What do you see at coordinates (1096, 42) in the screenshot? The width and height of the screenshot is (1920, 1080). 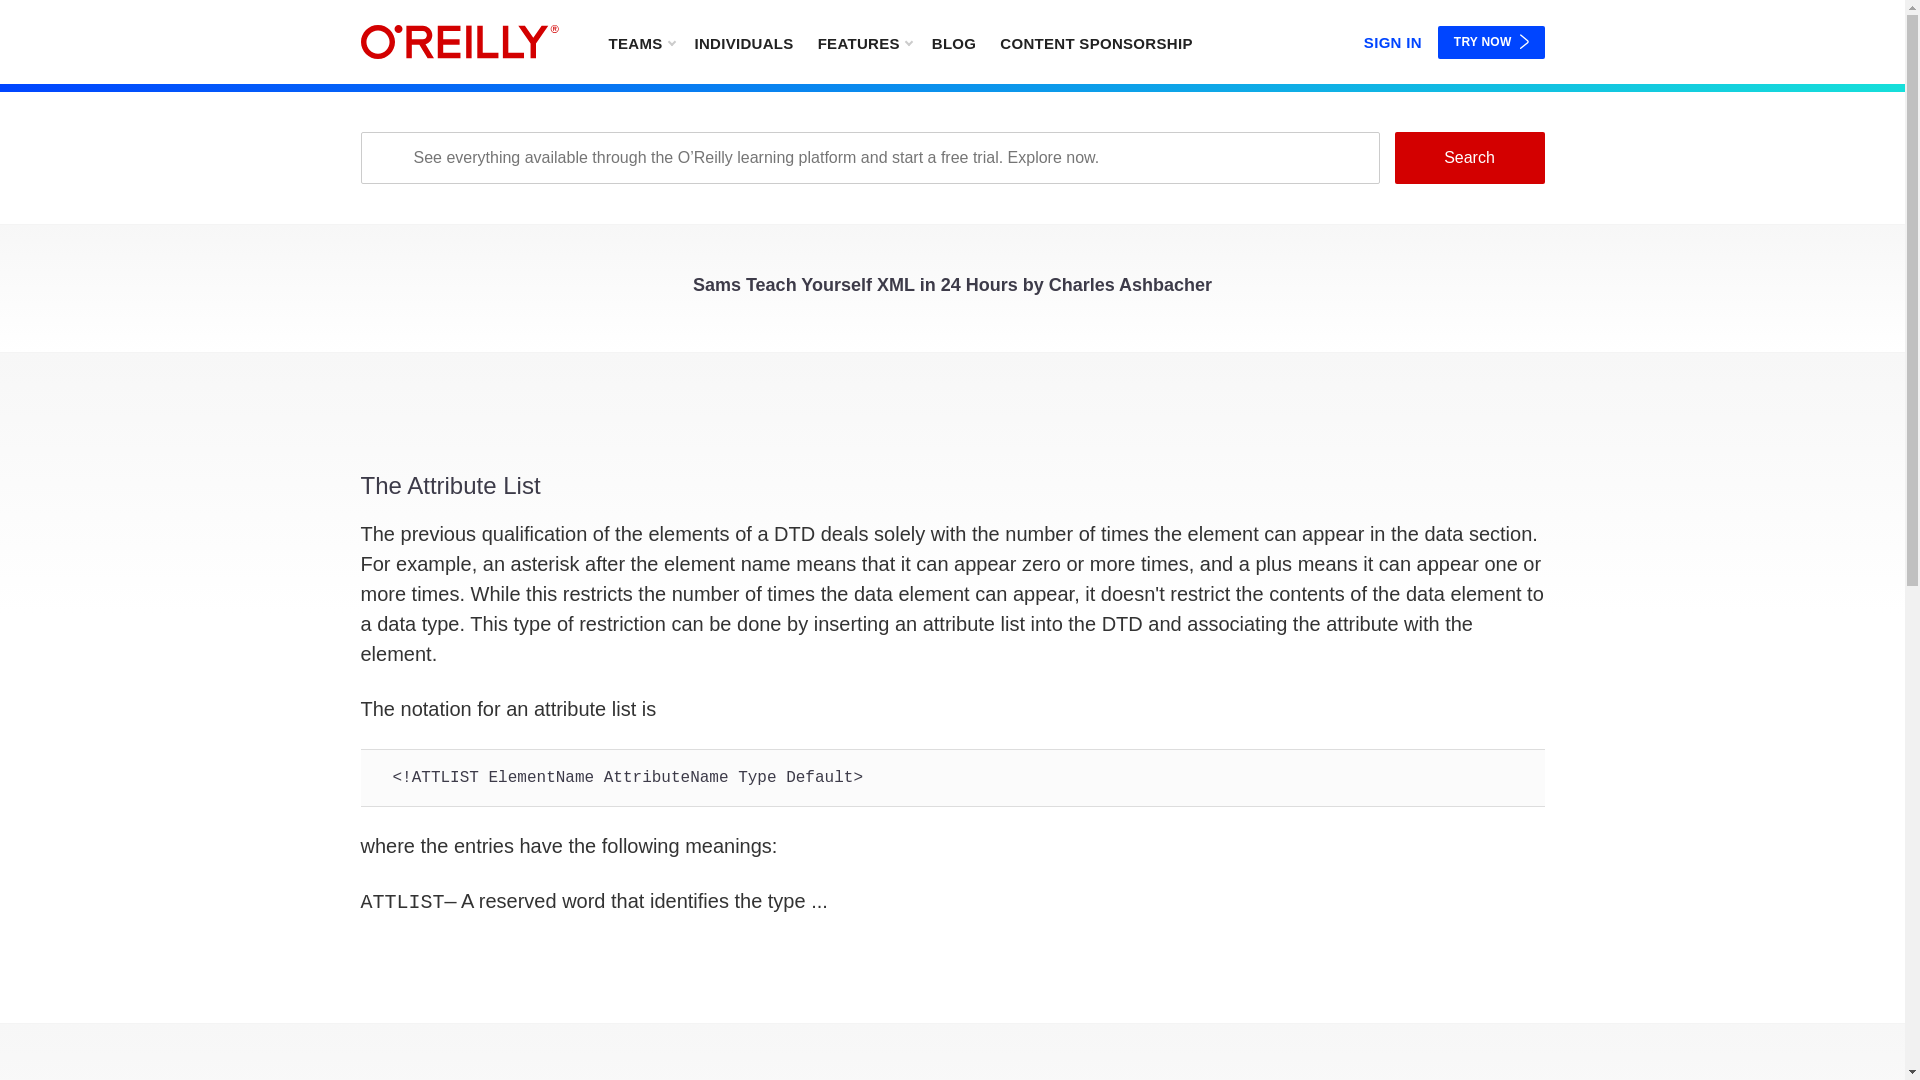 I see `CONTENT SPONSORSHIP` at bounding box center [1096, 42].